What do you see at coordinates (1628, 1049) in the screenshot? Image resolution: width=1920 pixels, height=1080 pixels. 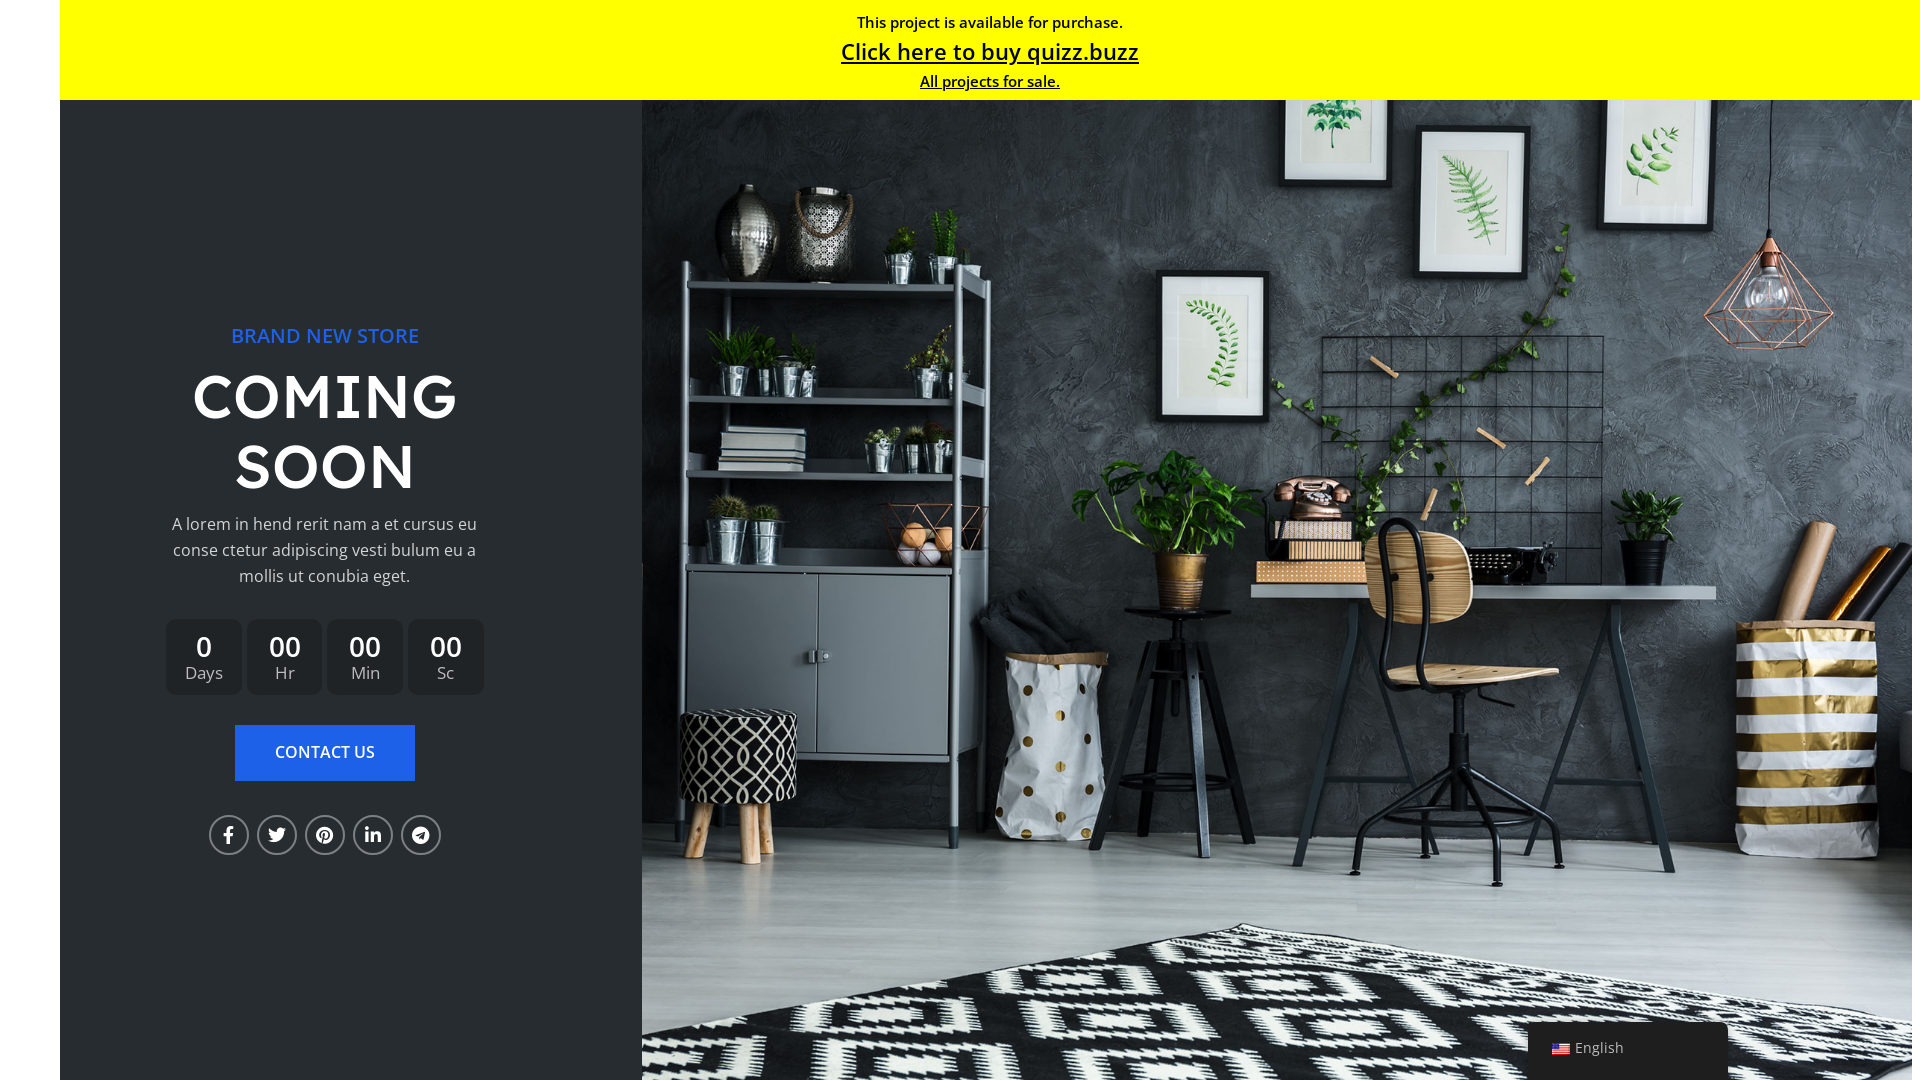 I see `English` at bounding box center [1628, 1049].